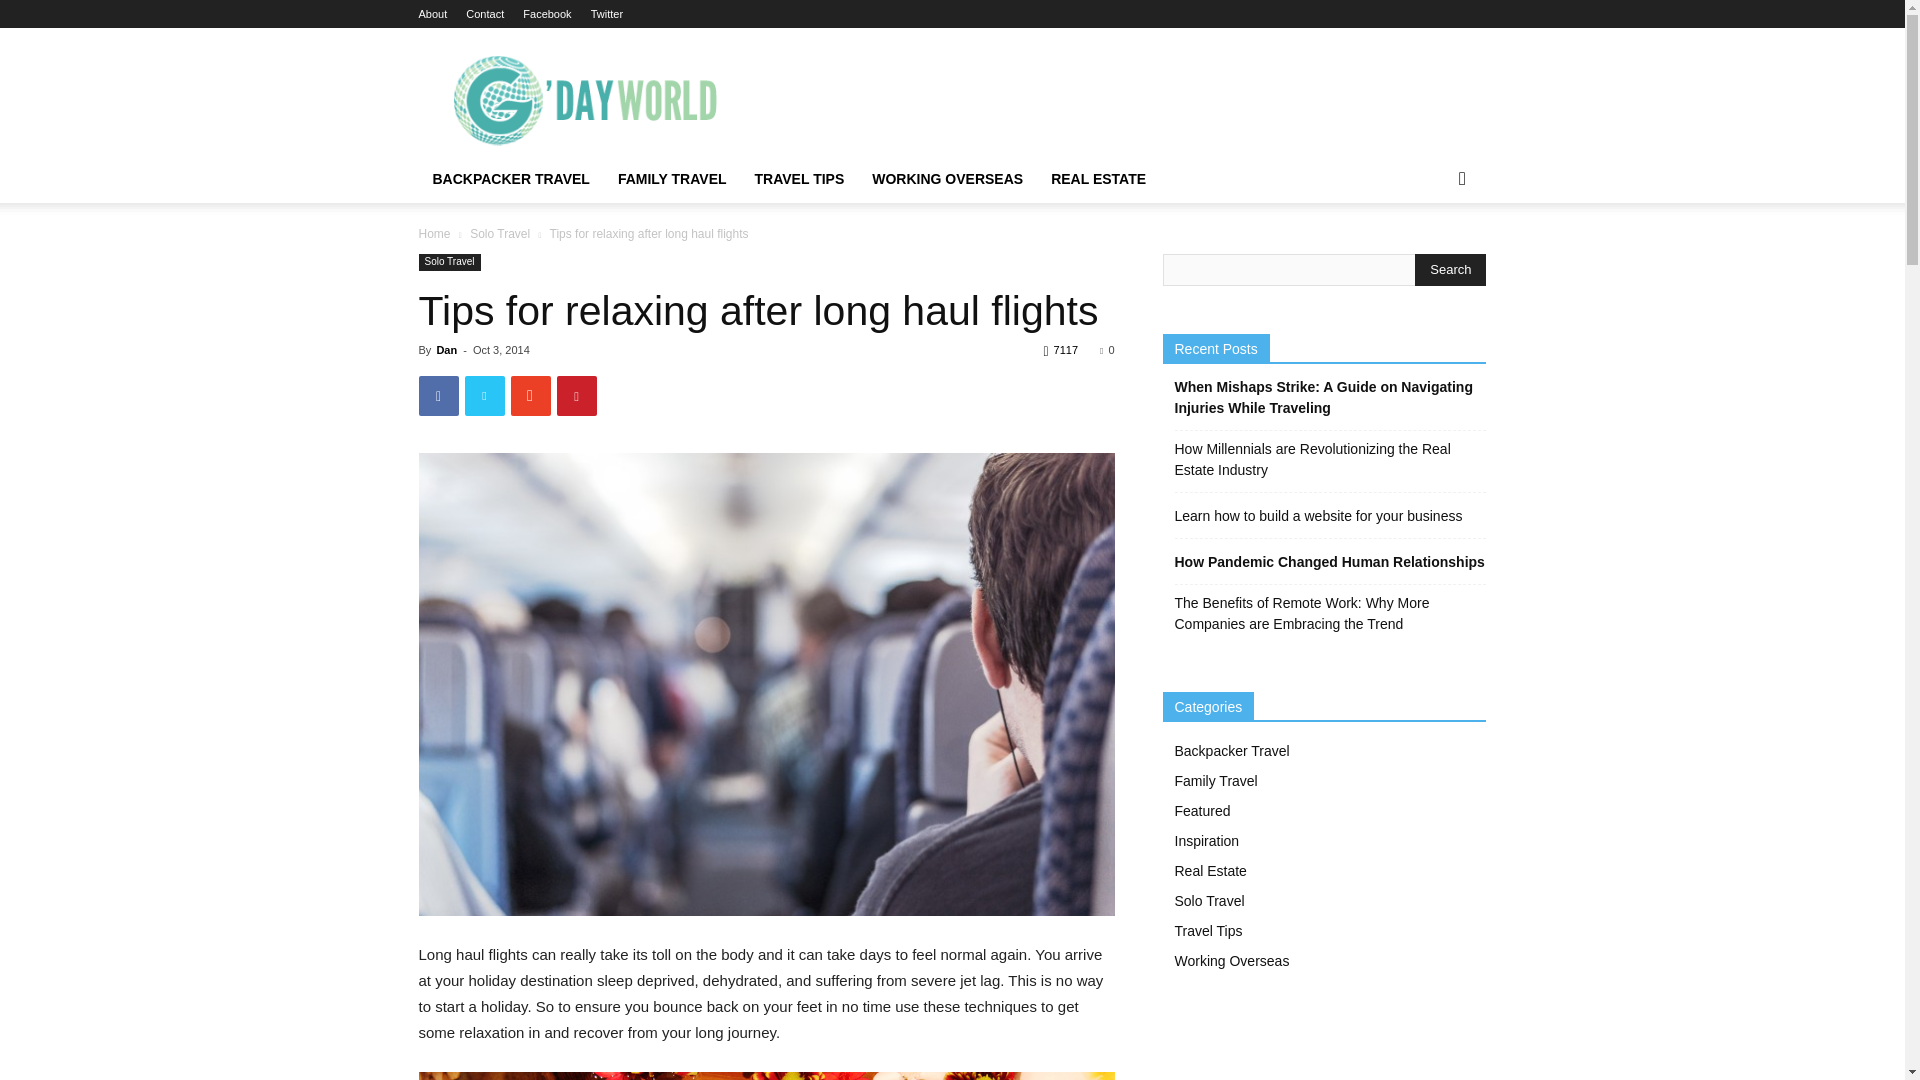 This screenshot has height=1080, width=1920. I want to click on FAMILY TRAVEL, so click(672, 179).